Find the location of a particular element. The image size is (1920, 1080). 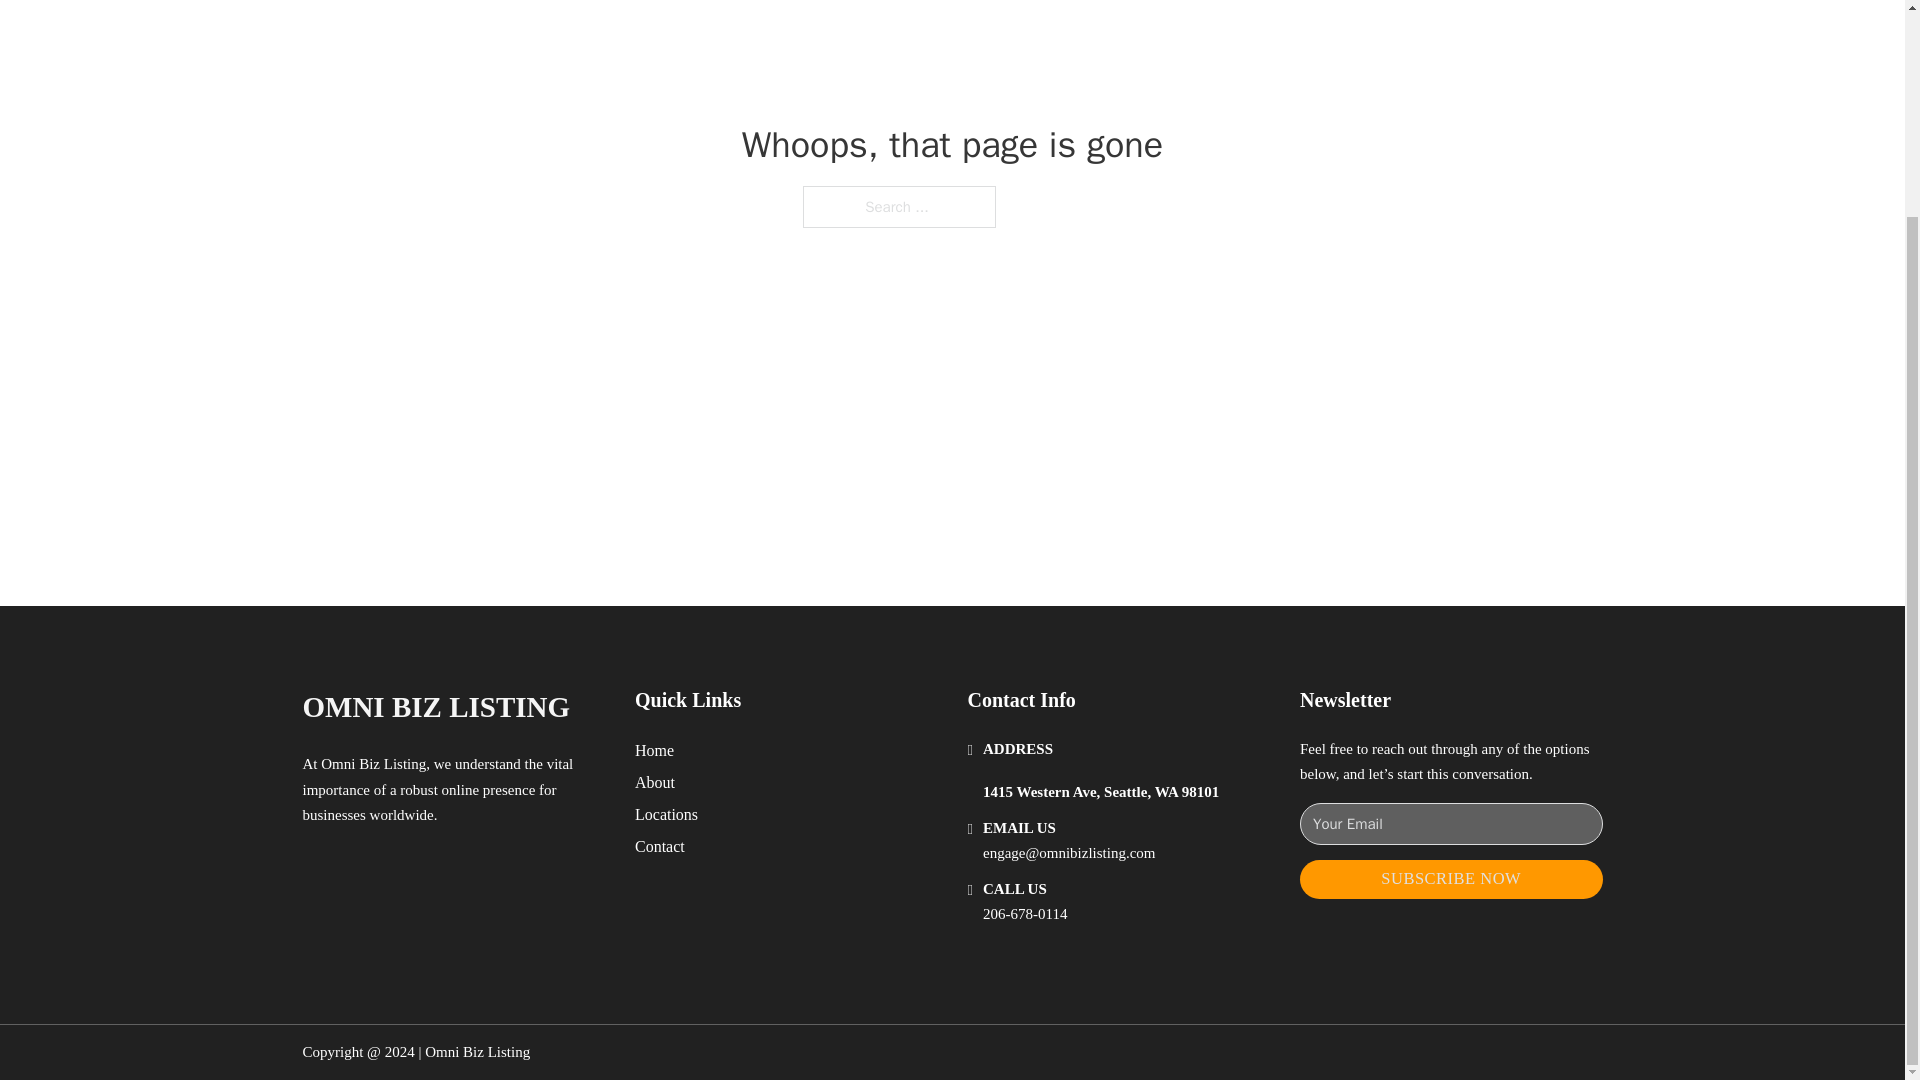

OMNI BIZ LISTING is located at coordinates (436, 707).